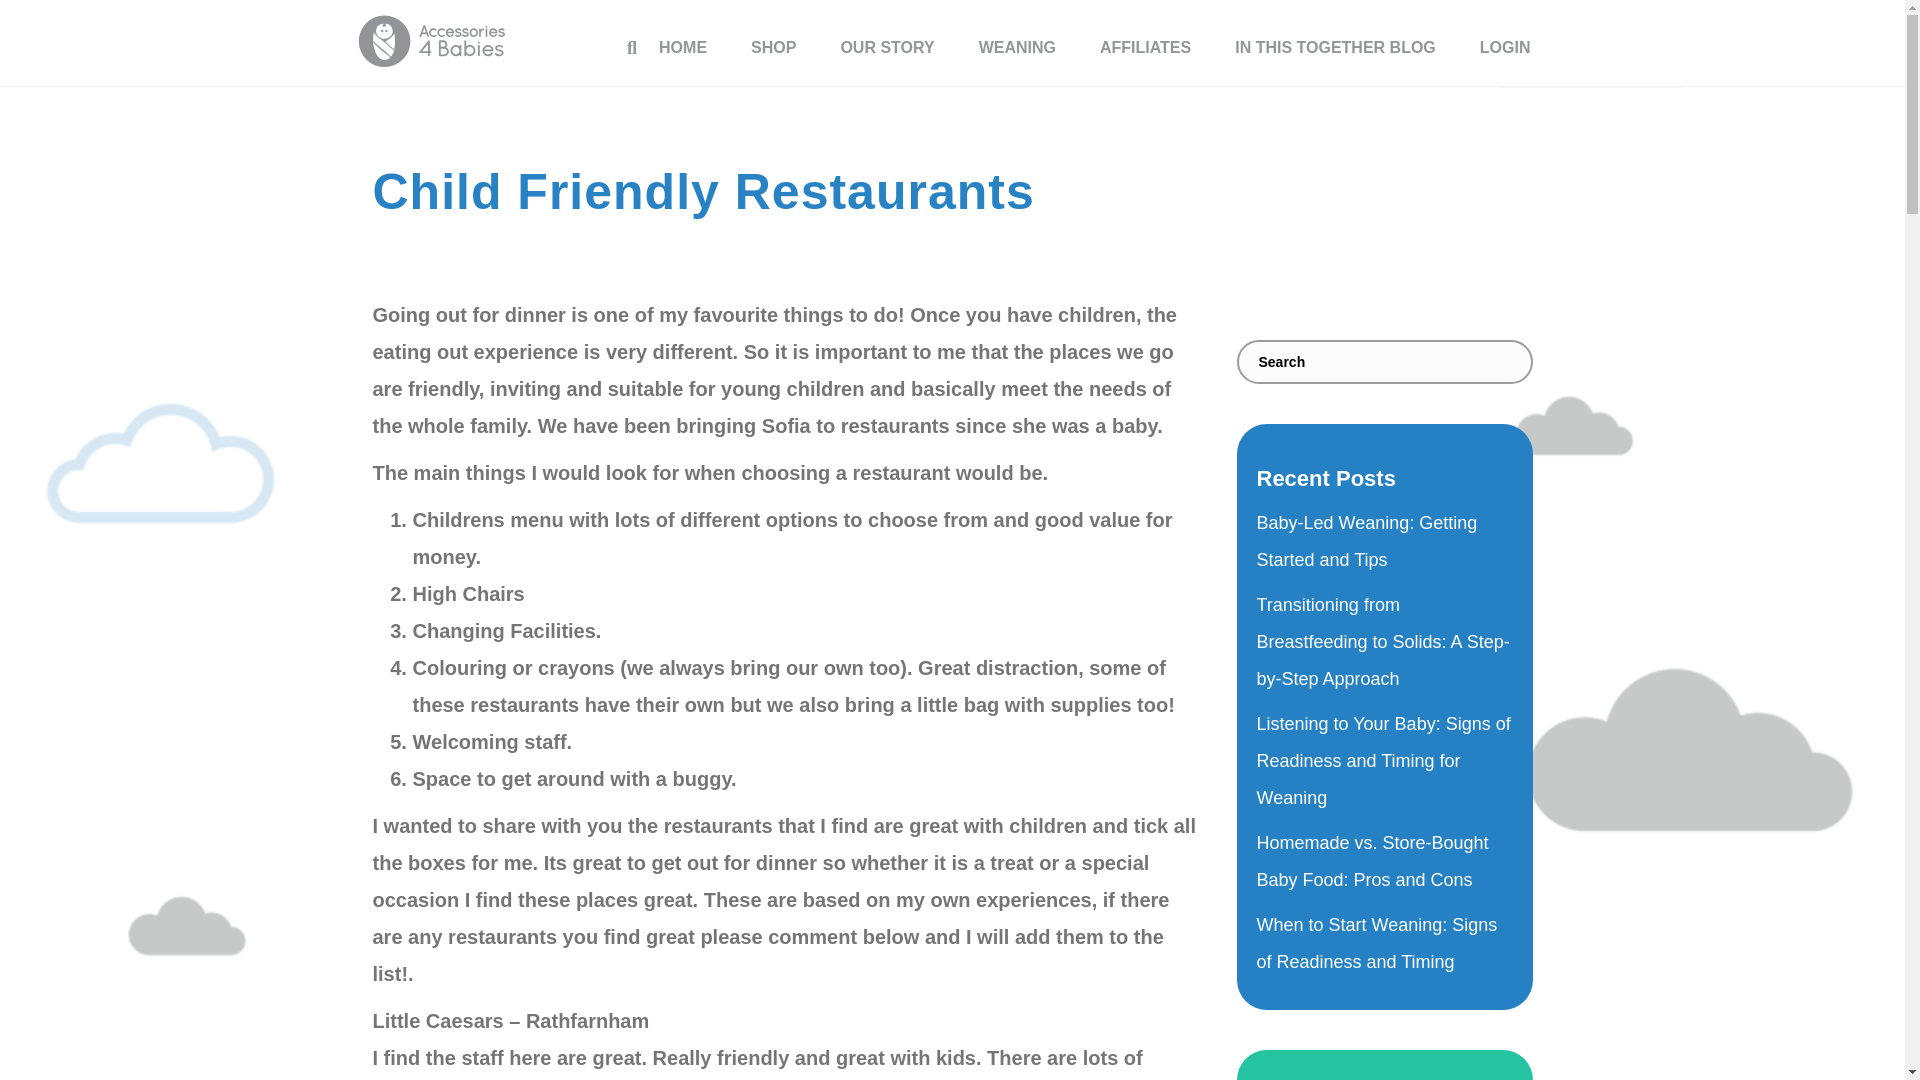  Describe the element at coordinates (683, 48) in the screenshot. I see `HOME` at that location.